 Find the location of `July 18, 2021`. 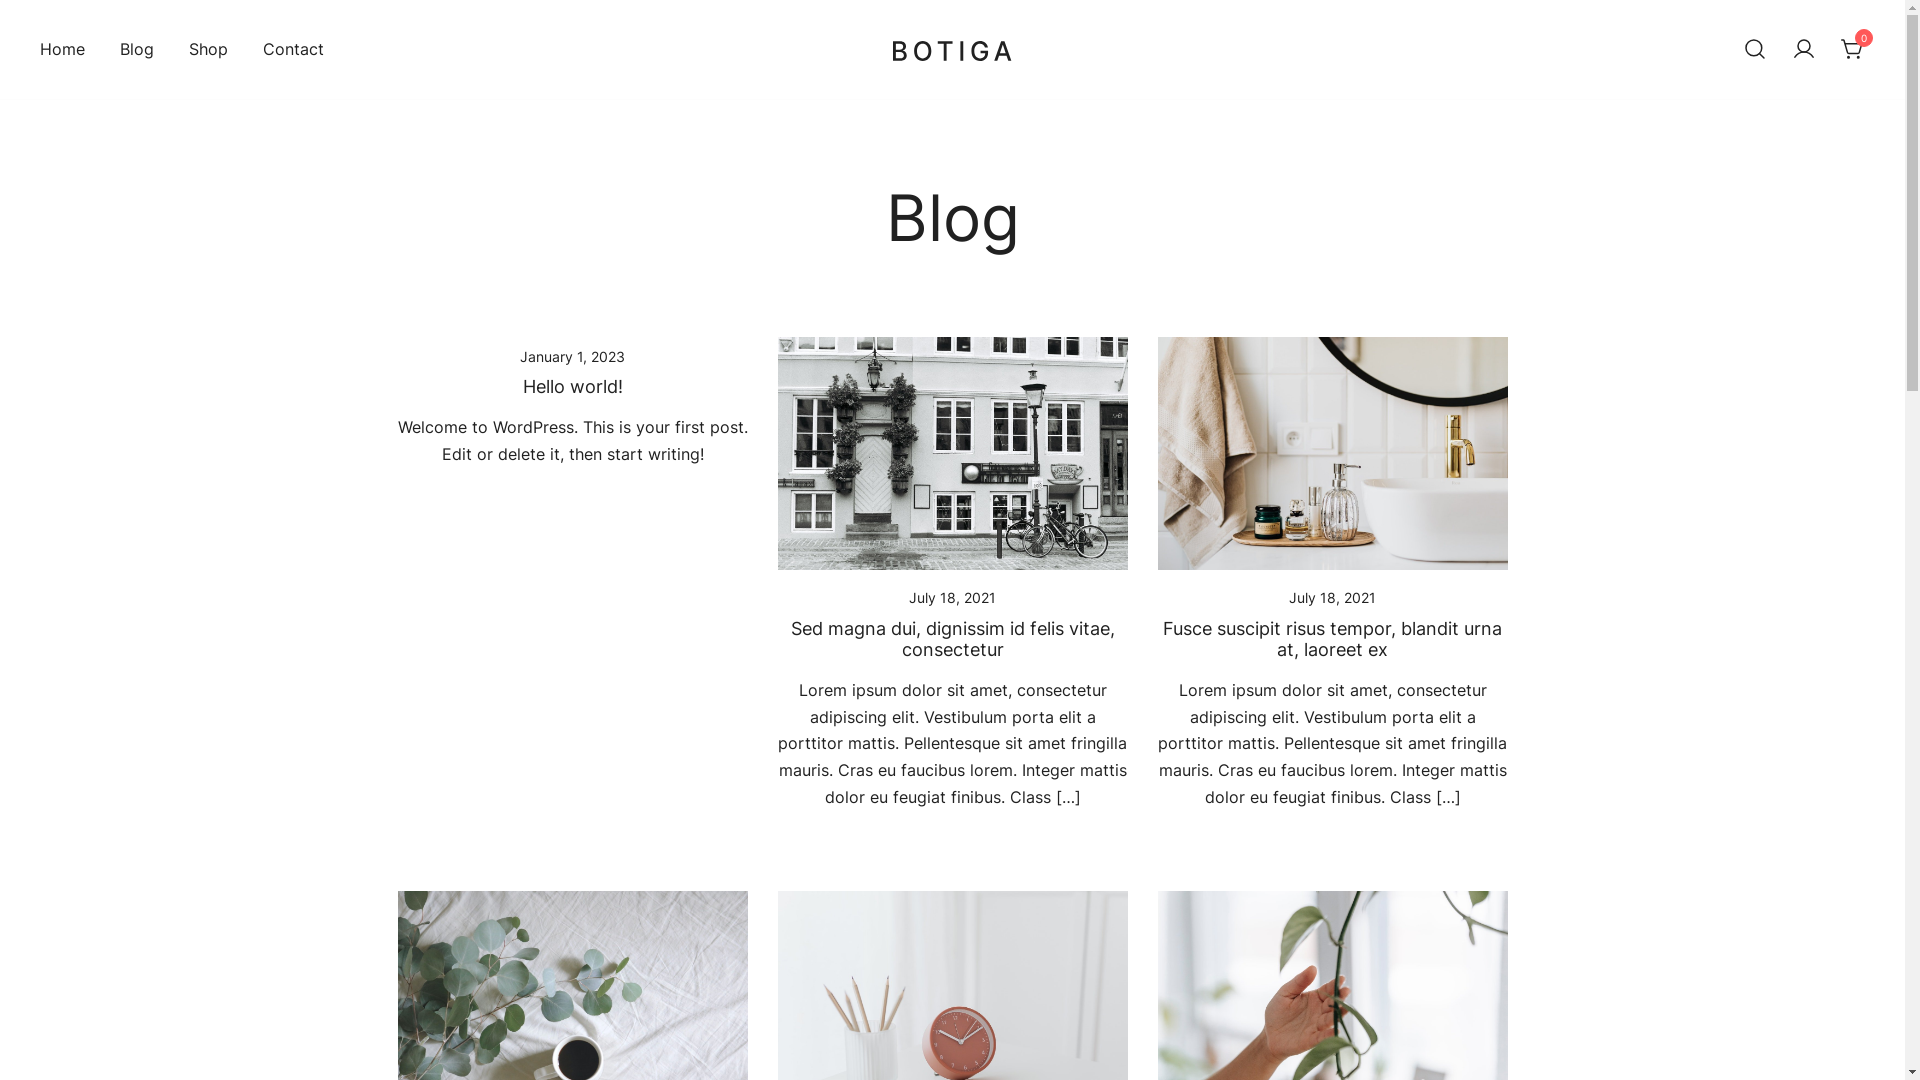

July 18, 2021 is located at coordinates (952, 598).